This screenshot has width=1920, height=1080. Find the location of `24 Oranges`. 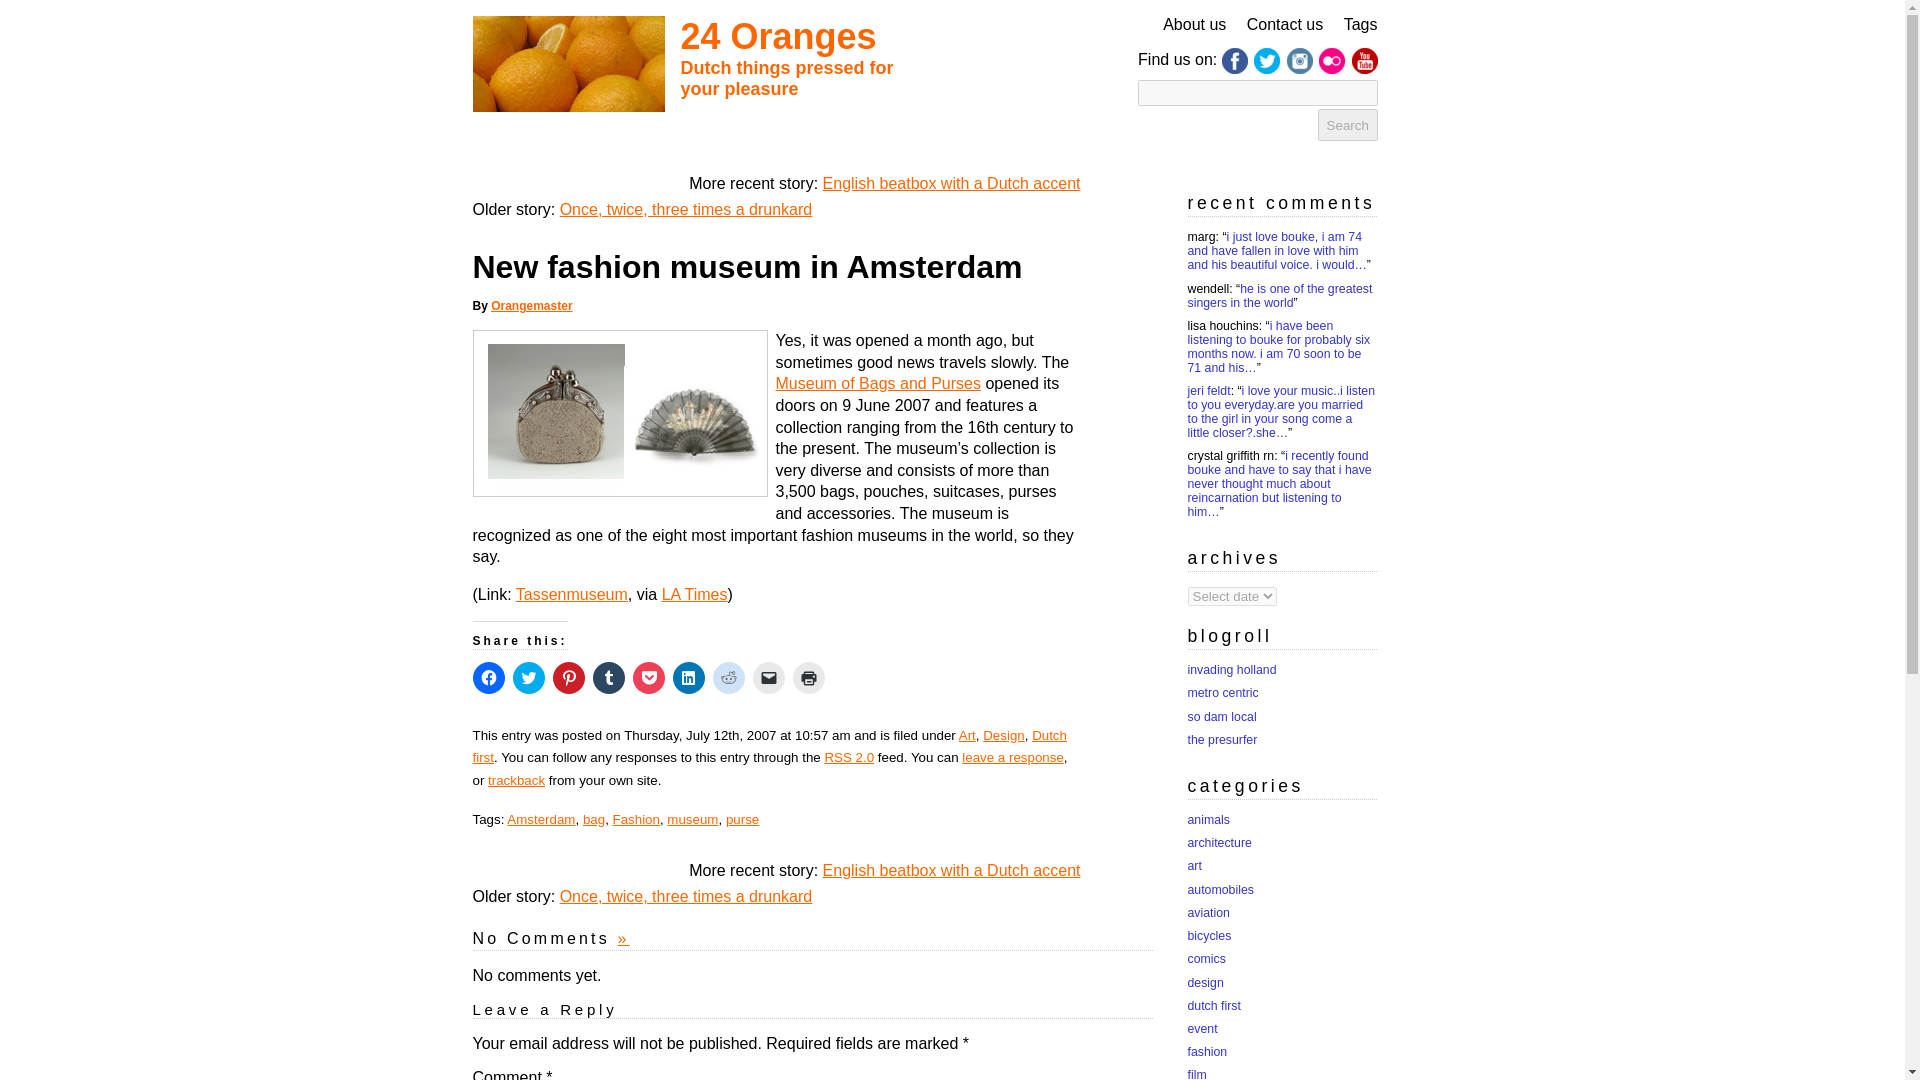

24 Oranges is located at coordinates (777, 36).